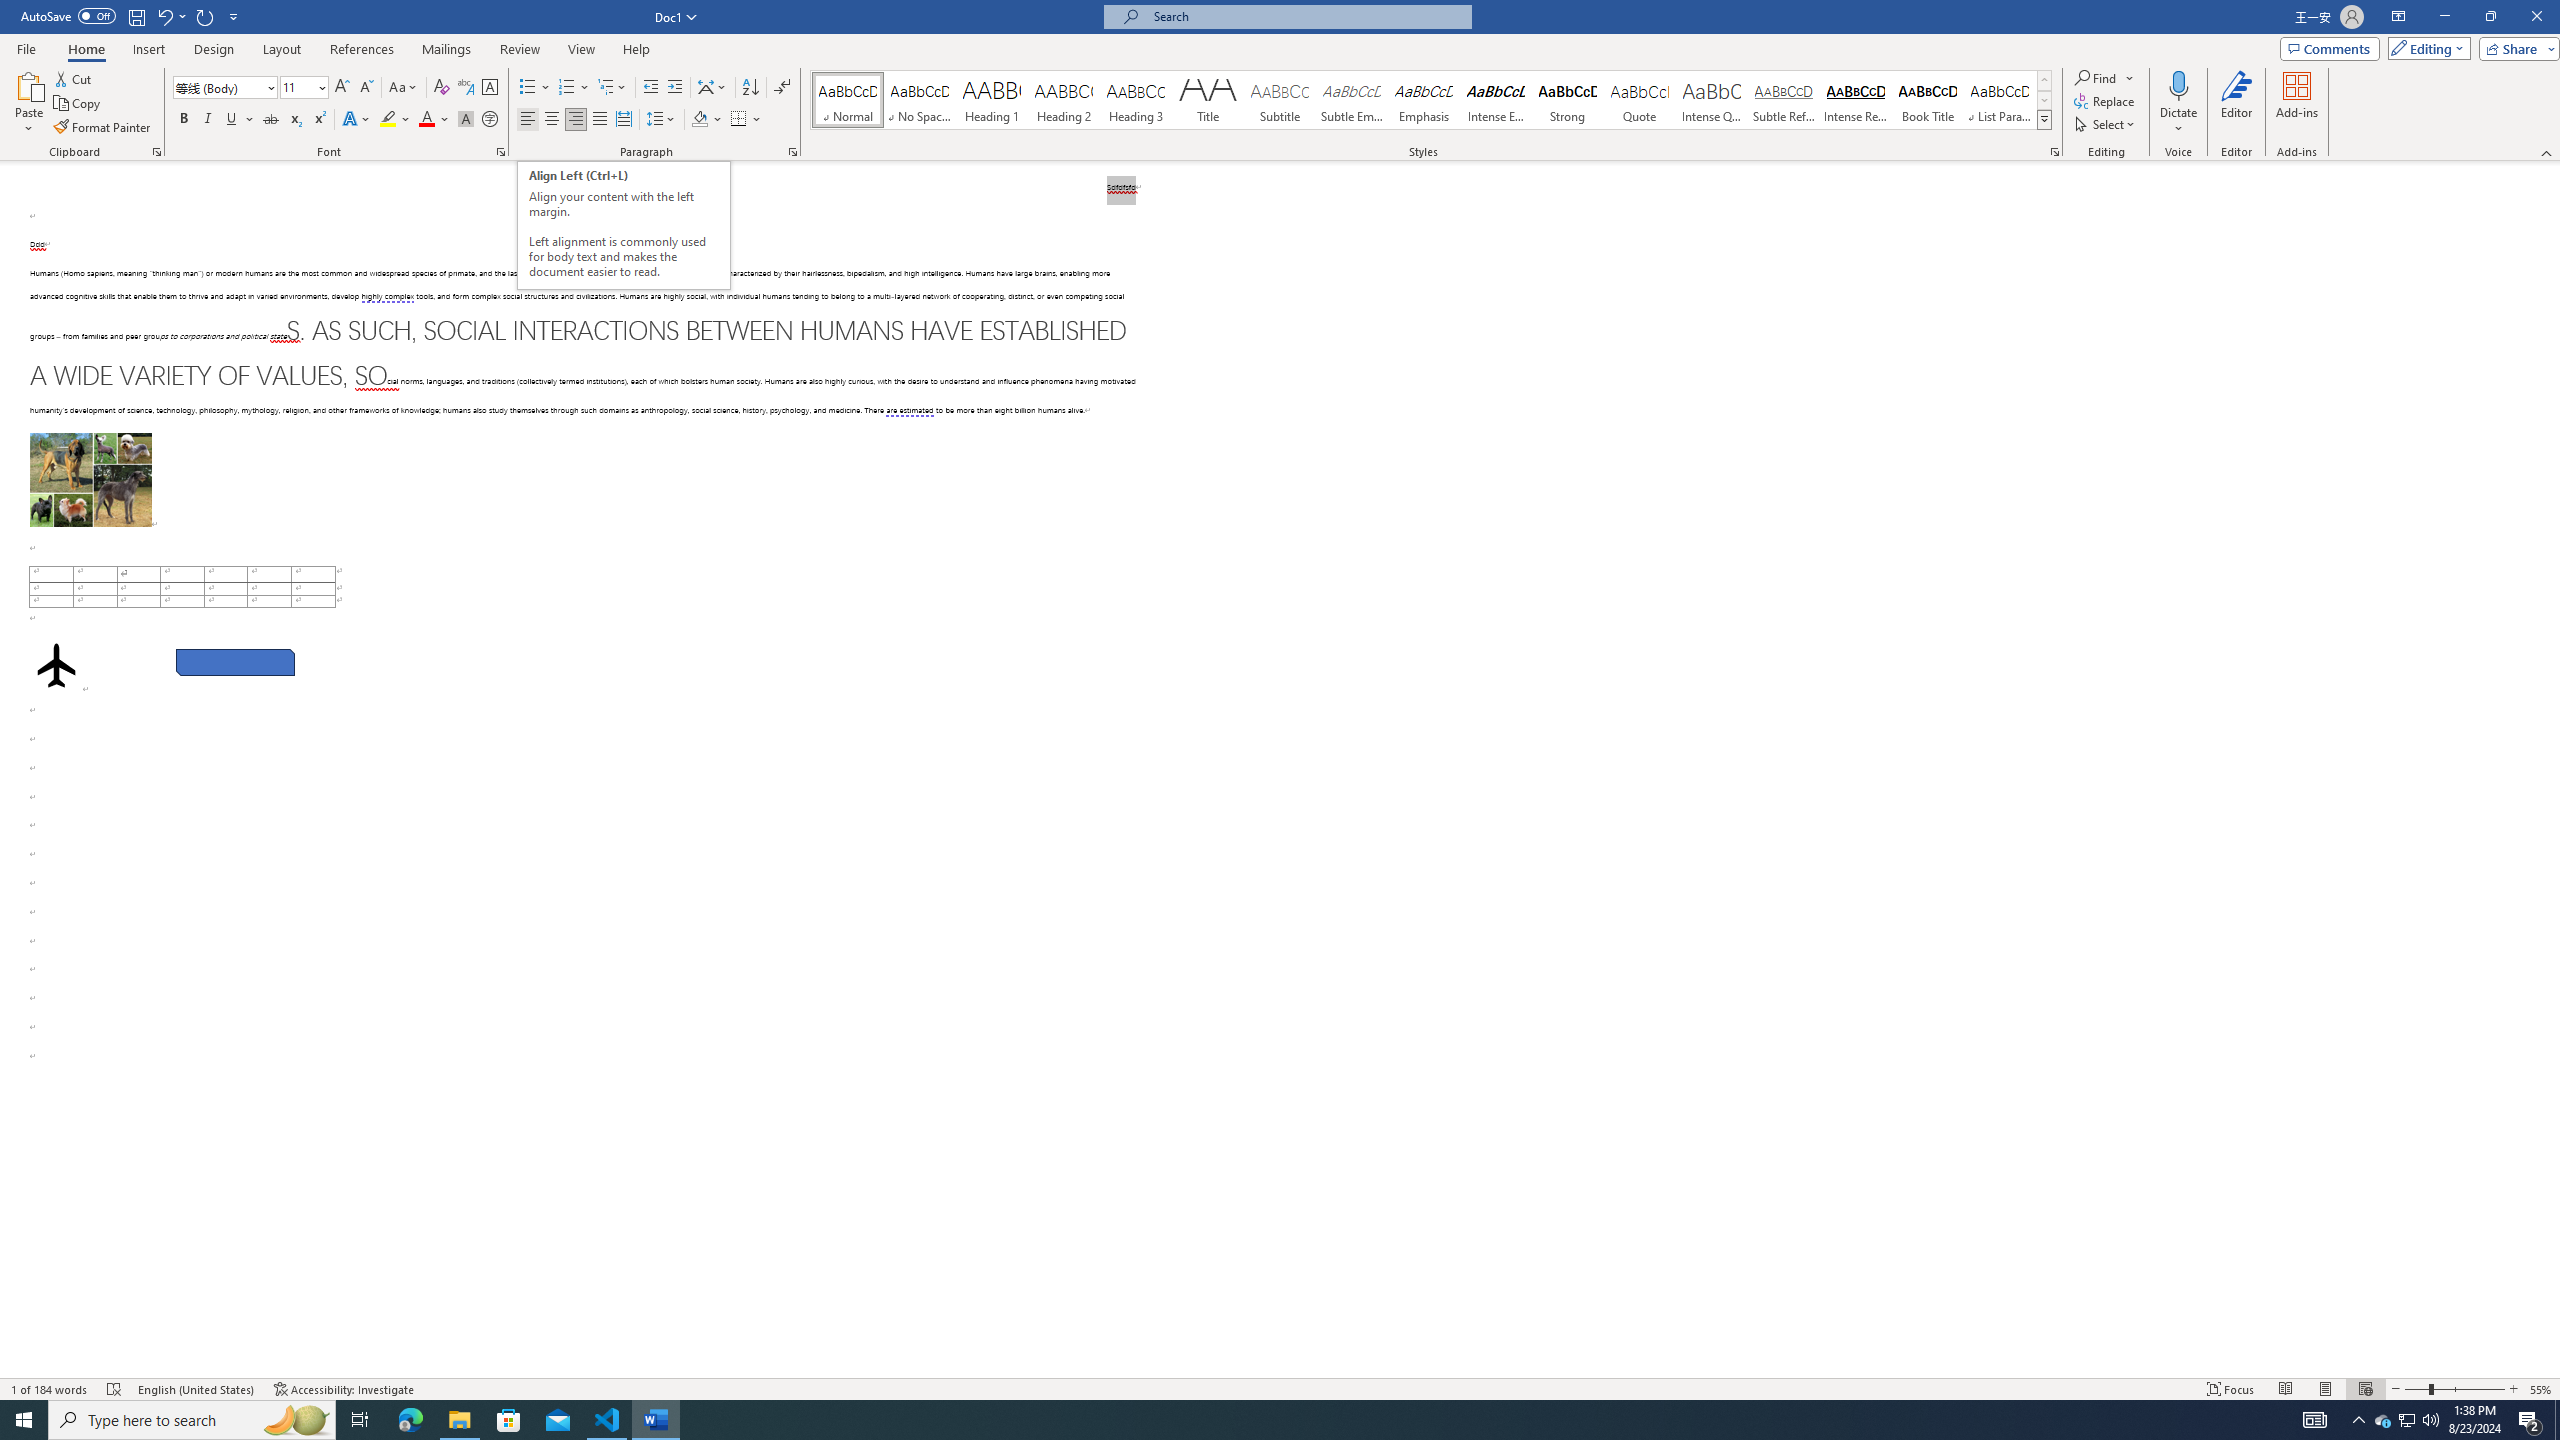 This screenshot has width=2560, height=1440. I want to click on Subtle Reference, so click(1784, 100).